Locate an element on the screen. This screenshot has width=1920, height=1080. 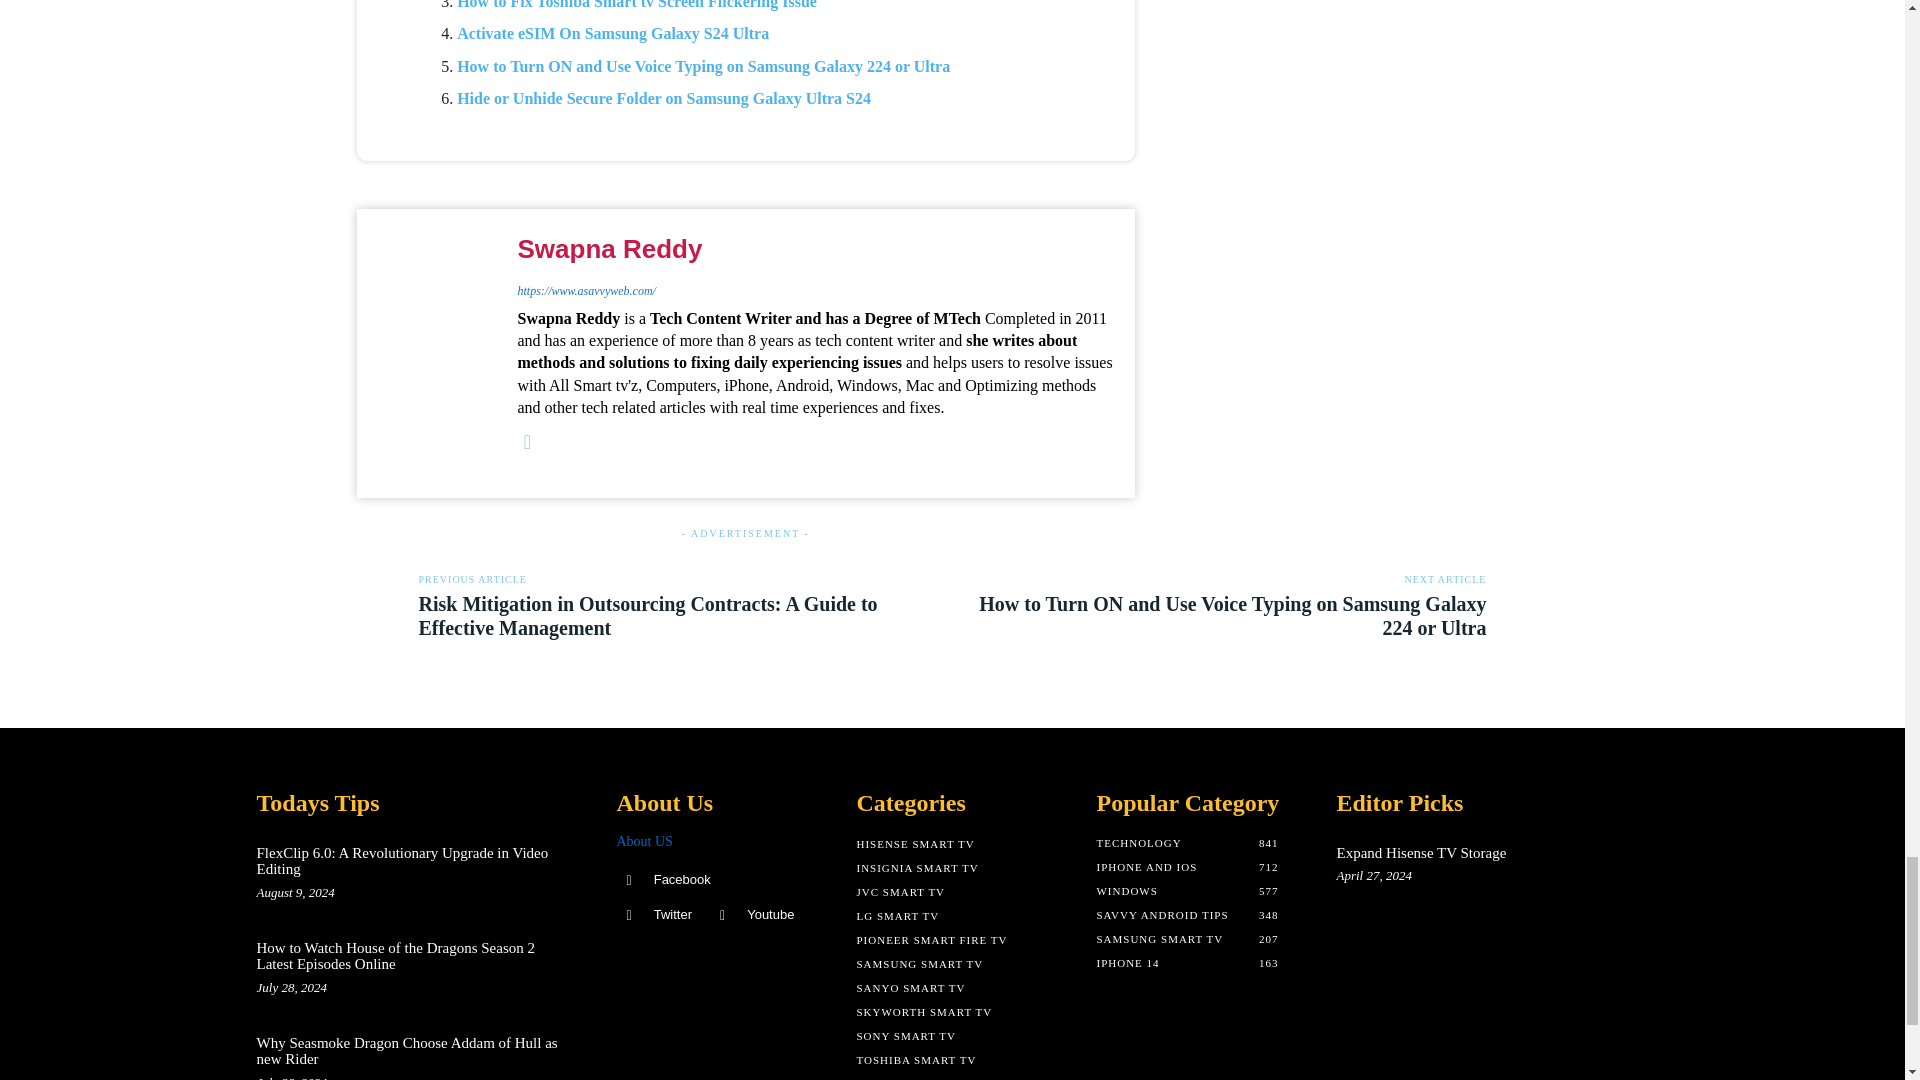
Activate eSIM On Samsung Galaxy S24 Ultra is located at coordinates (612, 33).